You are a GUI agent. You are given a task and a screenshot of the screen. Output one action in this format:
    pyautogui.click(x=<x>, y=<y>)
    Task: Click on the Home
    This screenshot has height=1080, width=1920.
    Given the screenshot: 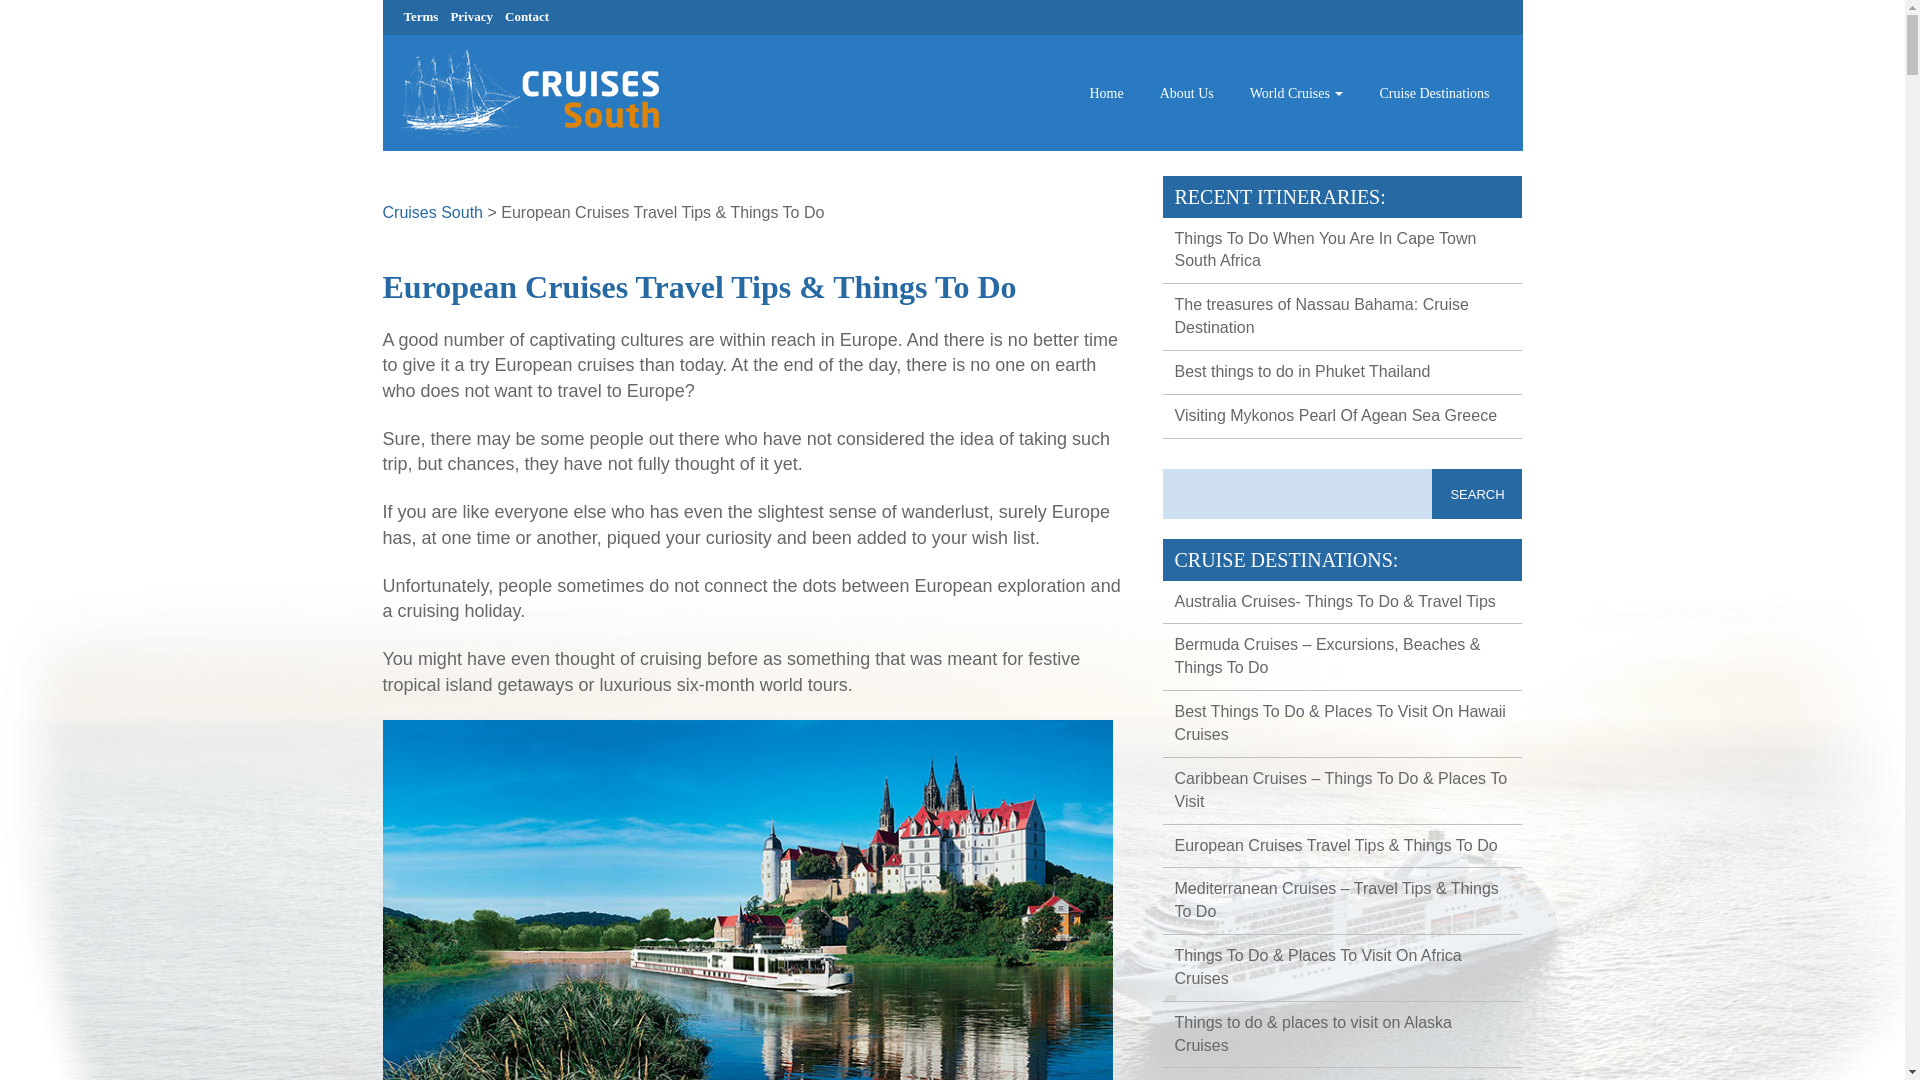 What is the action you would take?
    pyautogui.click(x=1106, y=94)
    